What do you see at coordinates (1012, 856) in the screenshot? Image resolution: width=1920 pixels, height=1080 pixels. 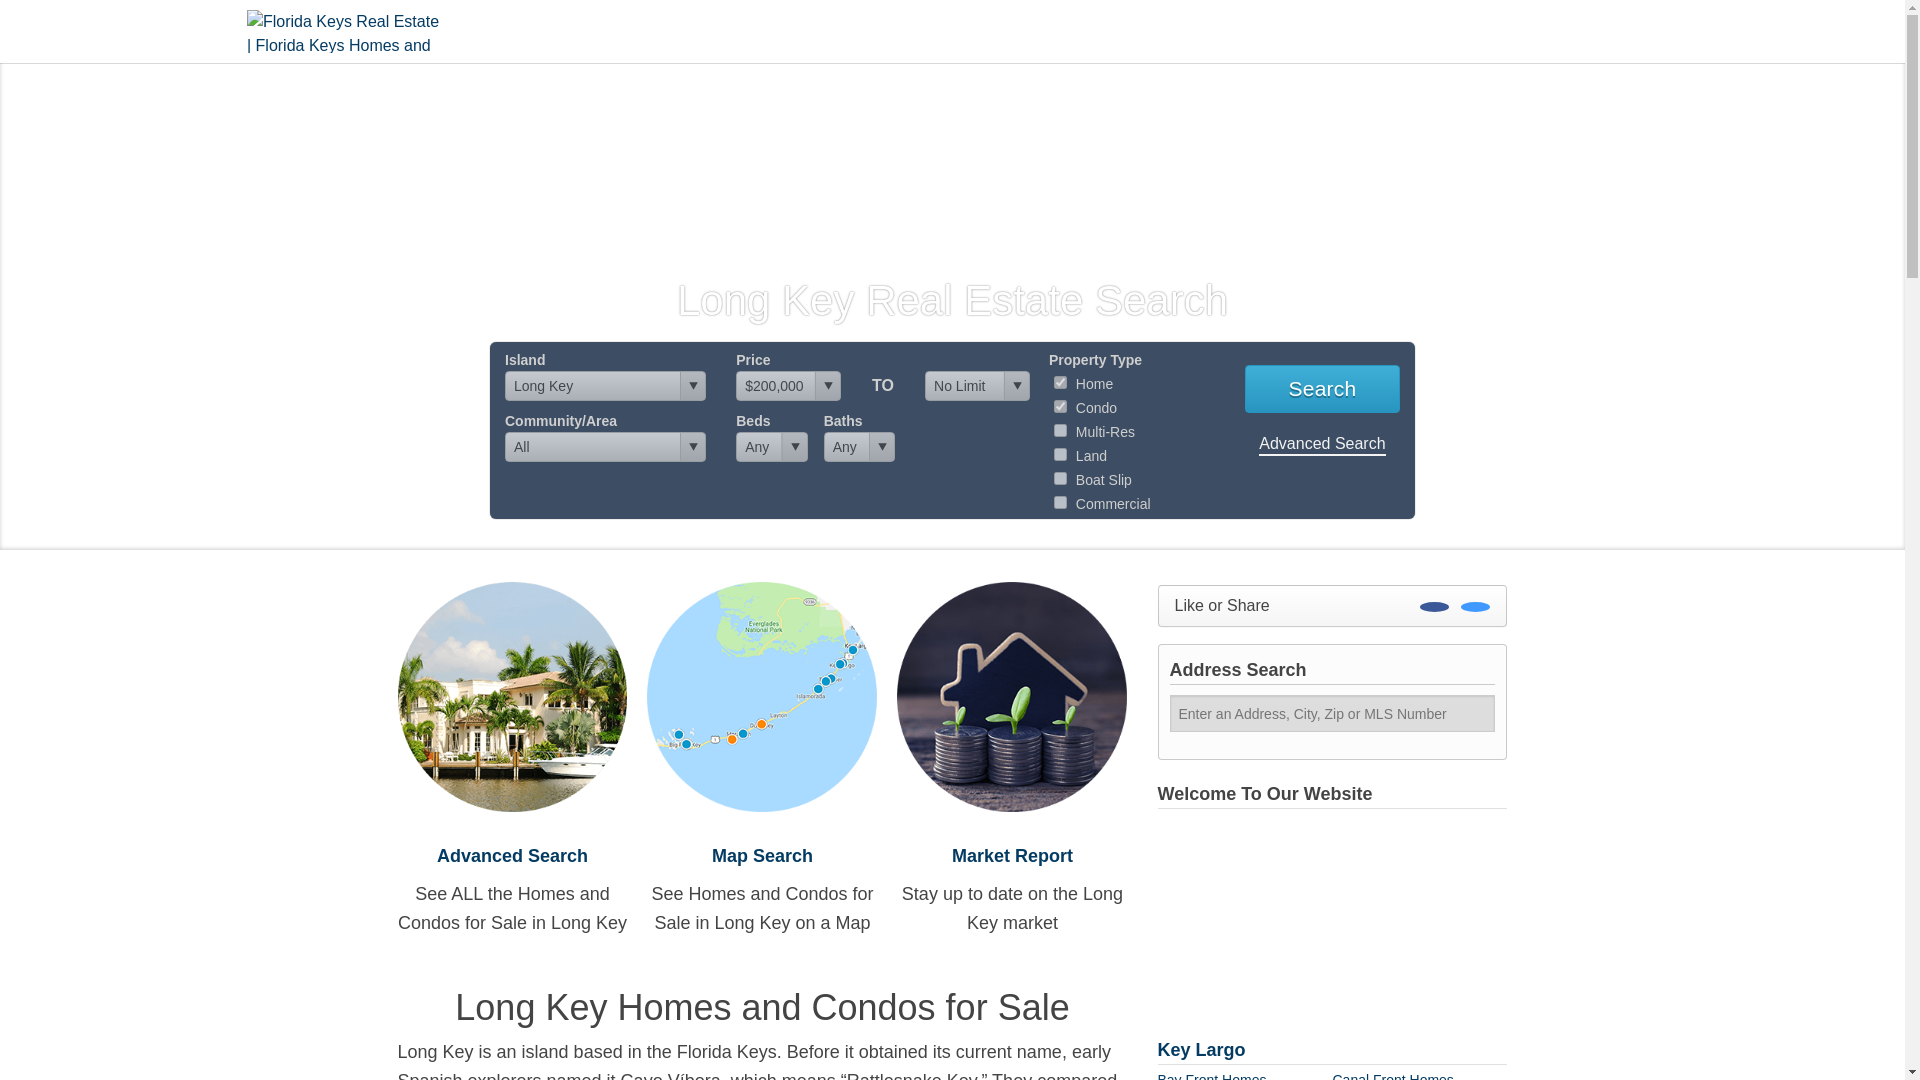 I see `Market Report` at bounding box center [1012, 856].